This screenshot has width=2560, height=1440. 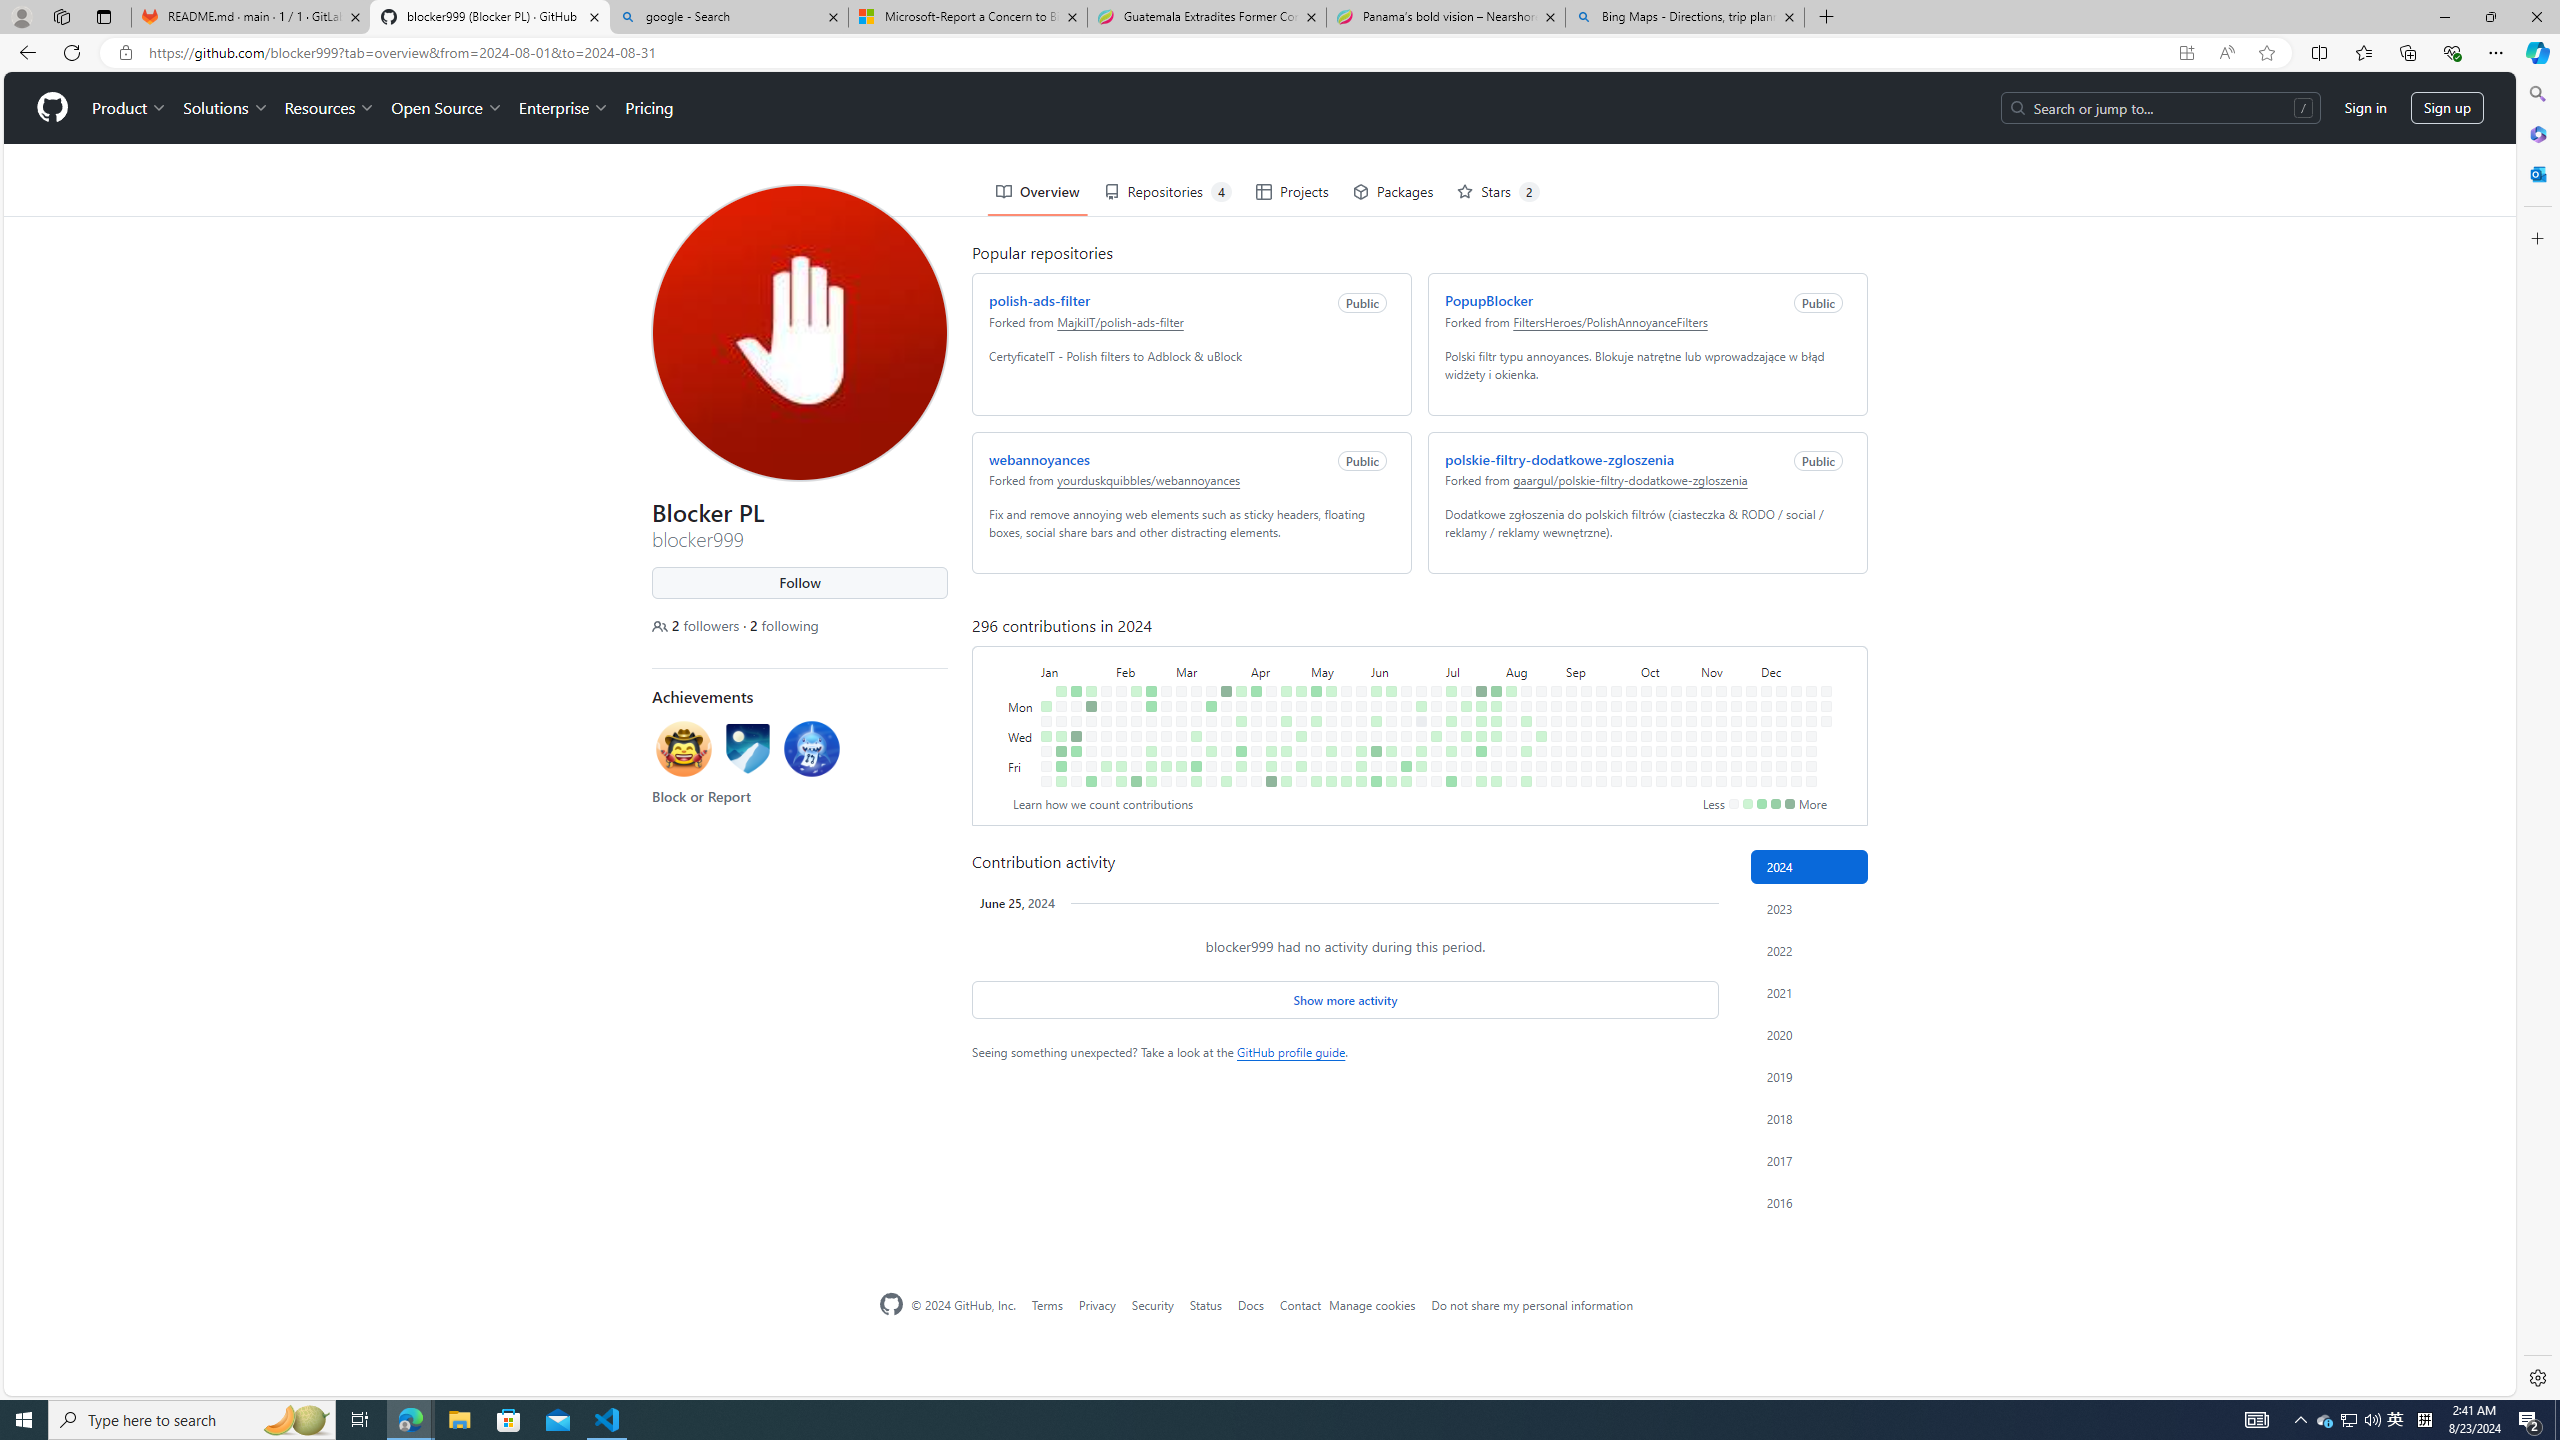 What do you see at coordinates (1356, 679) in the screenshot?
I see `2 contributions on May 30th.` at bounding box center [1356, 679].